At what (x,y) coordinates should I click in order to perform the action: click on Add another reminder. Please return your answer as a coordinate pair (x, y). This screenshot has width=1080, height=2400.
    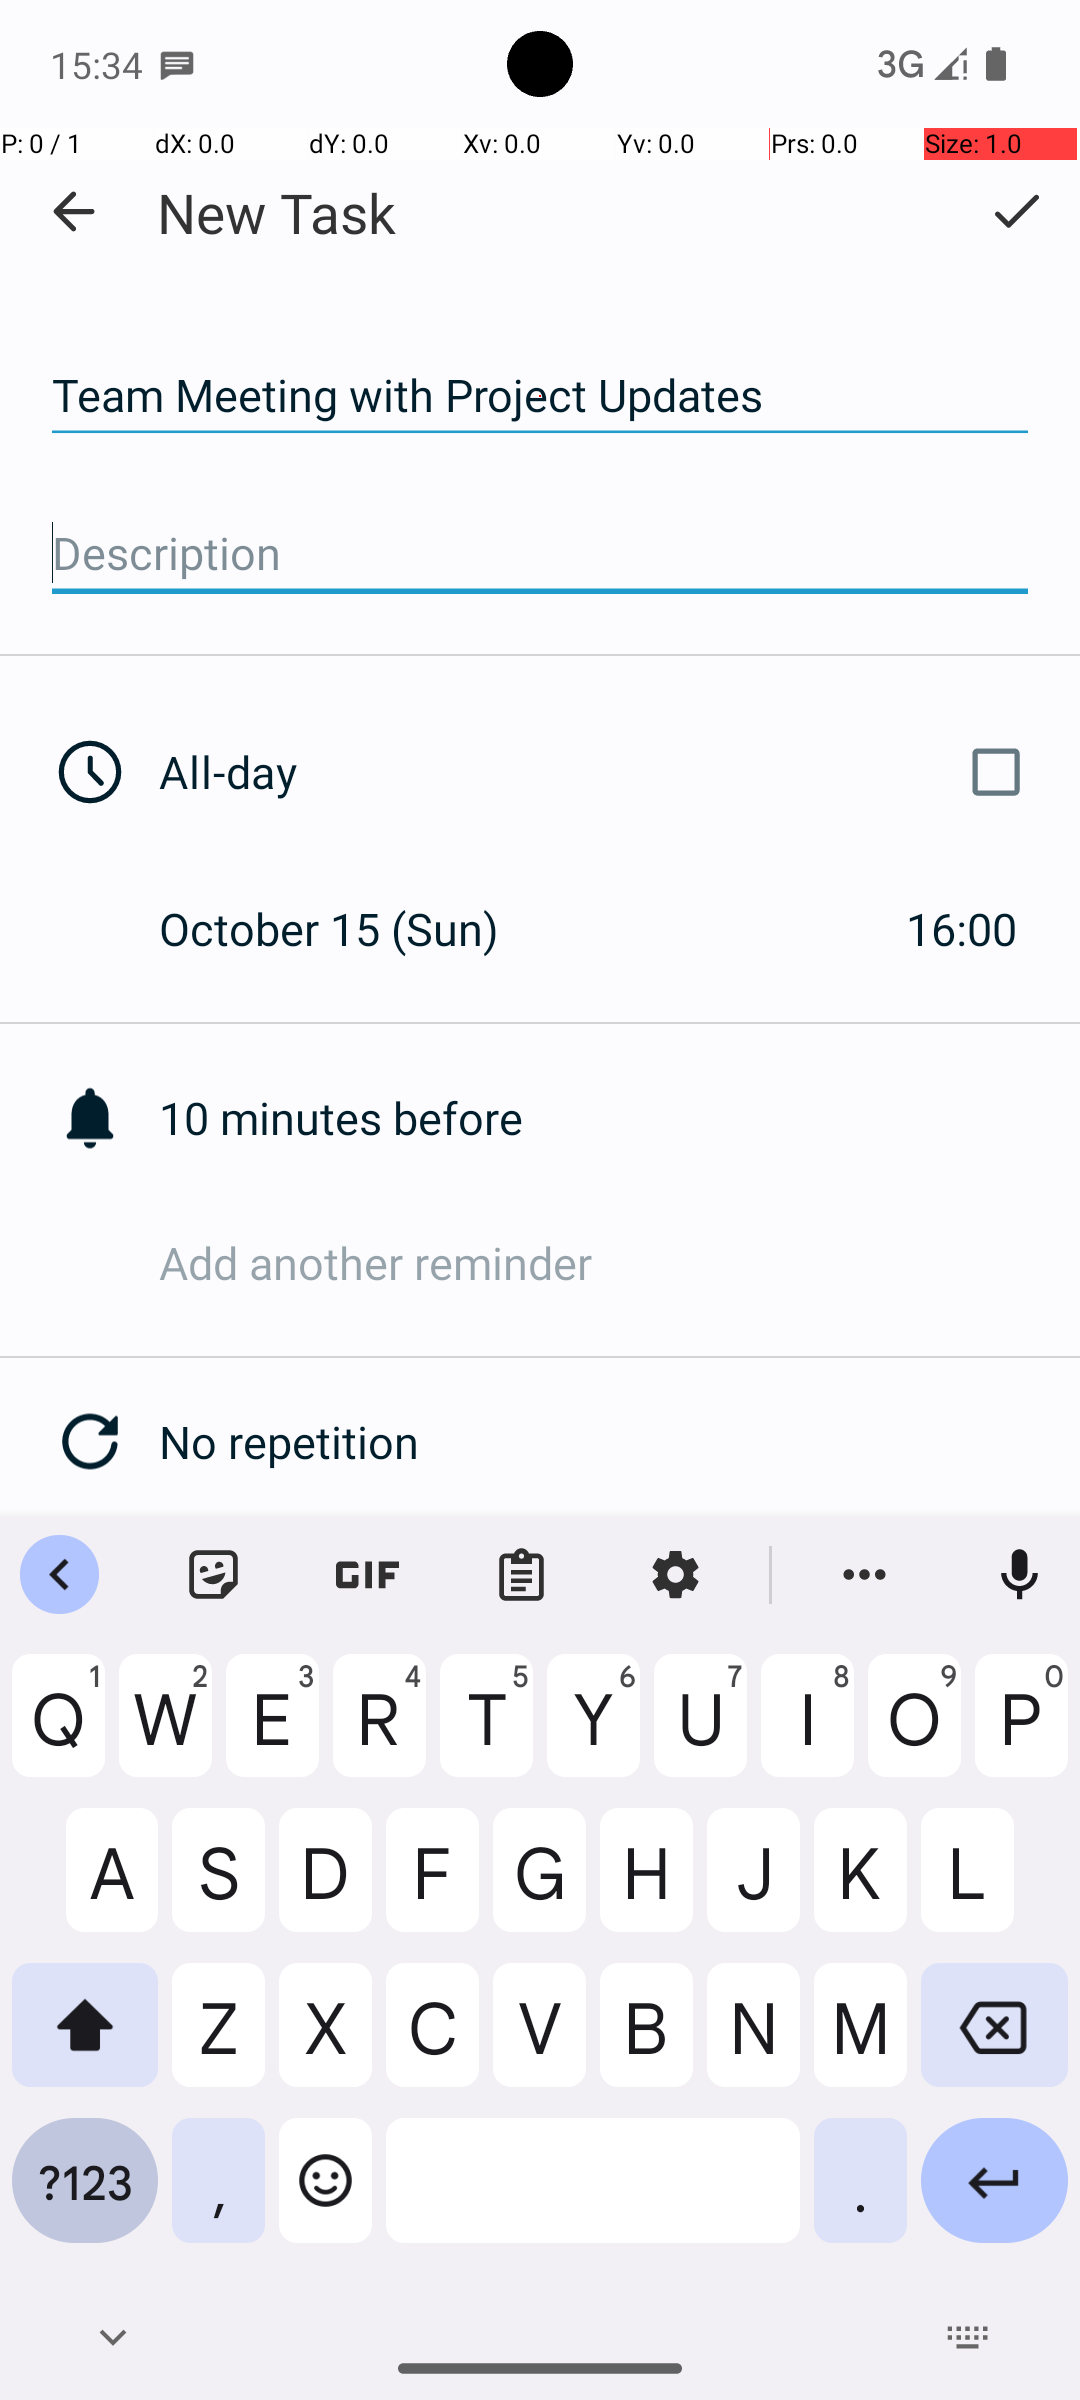
    Looking at the image, I should click on (620, 1262).